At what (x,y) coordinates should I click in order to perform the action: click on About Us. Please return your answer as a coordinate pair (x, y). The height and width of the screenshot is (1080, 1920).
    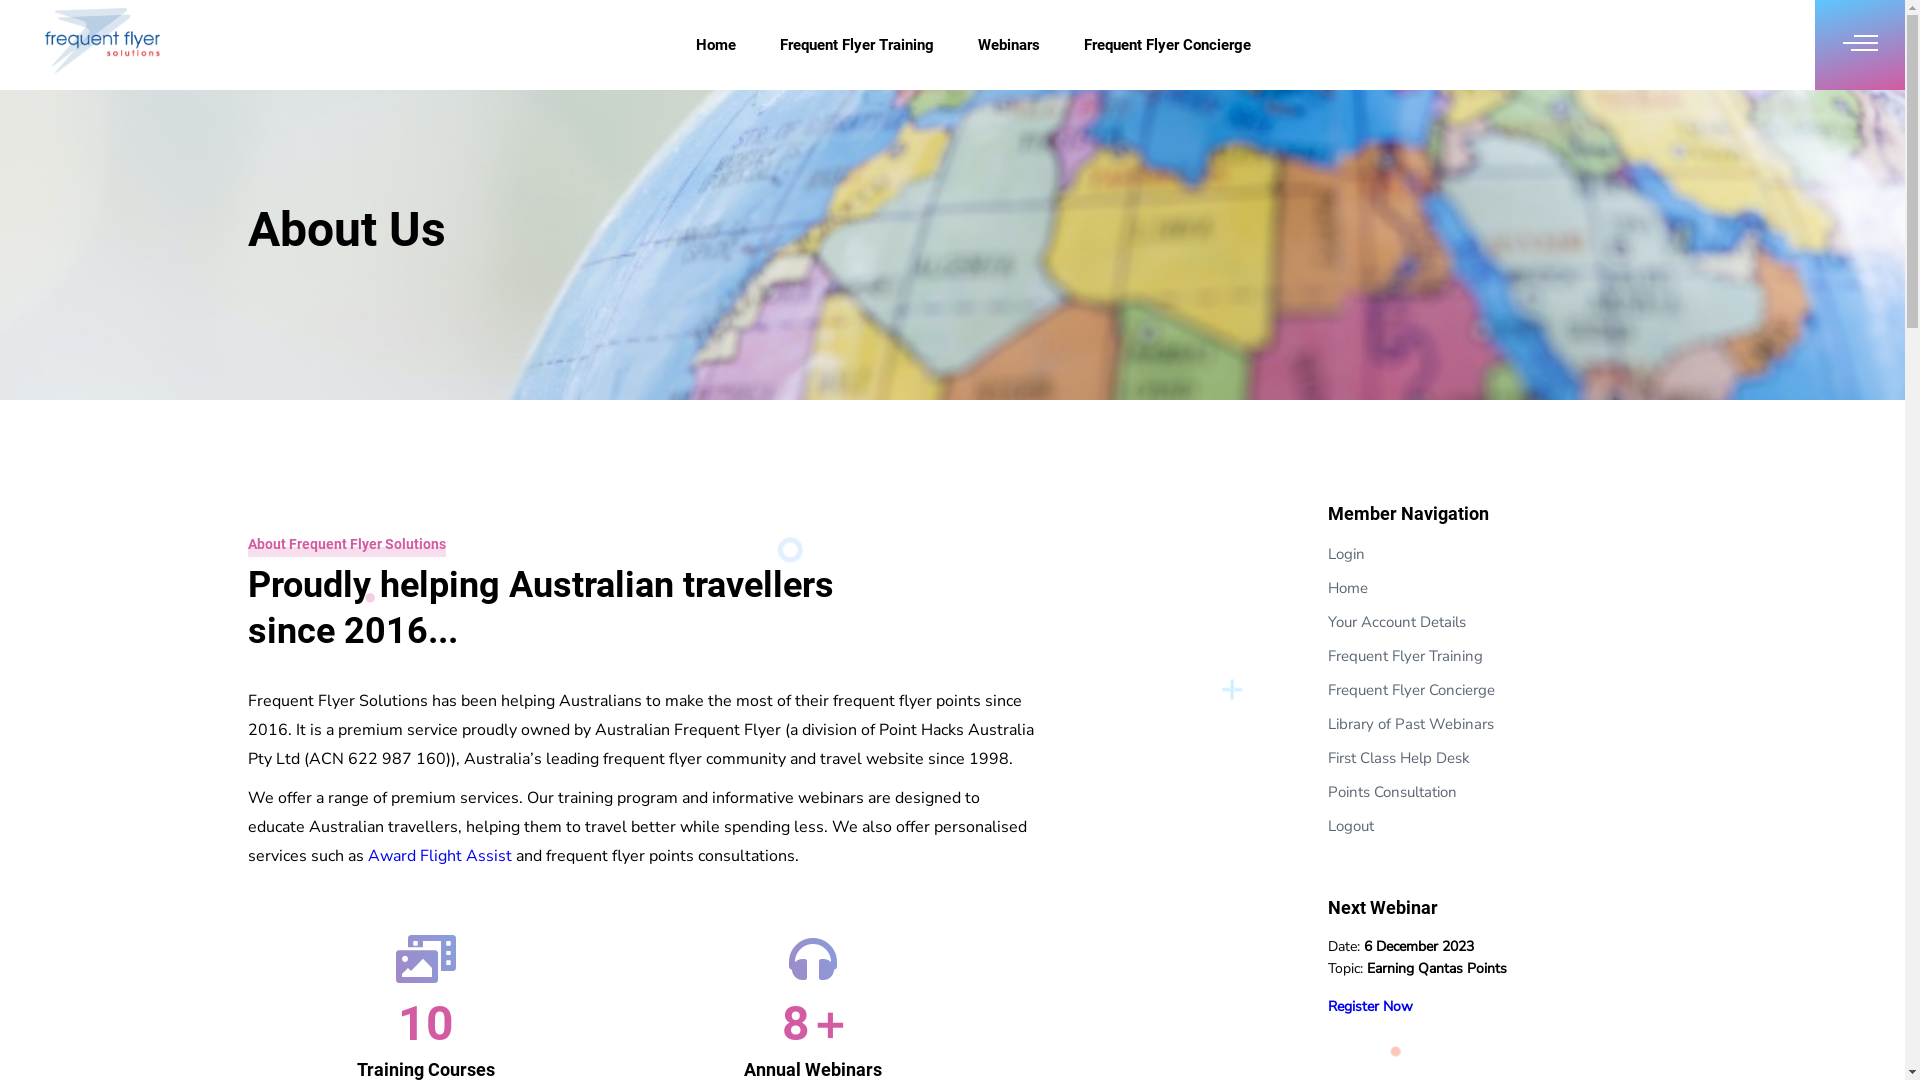
    Looking at the image, I should click on (1233, 1034).